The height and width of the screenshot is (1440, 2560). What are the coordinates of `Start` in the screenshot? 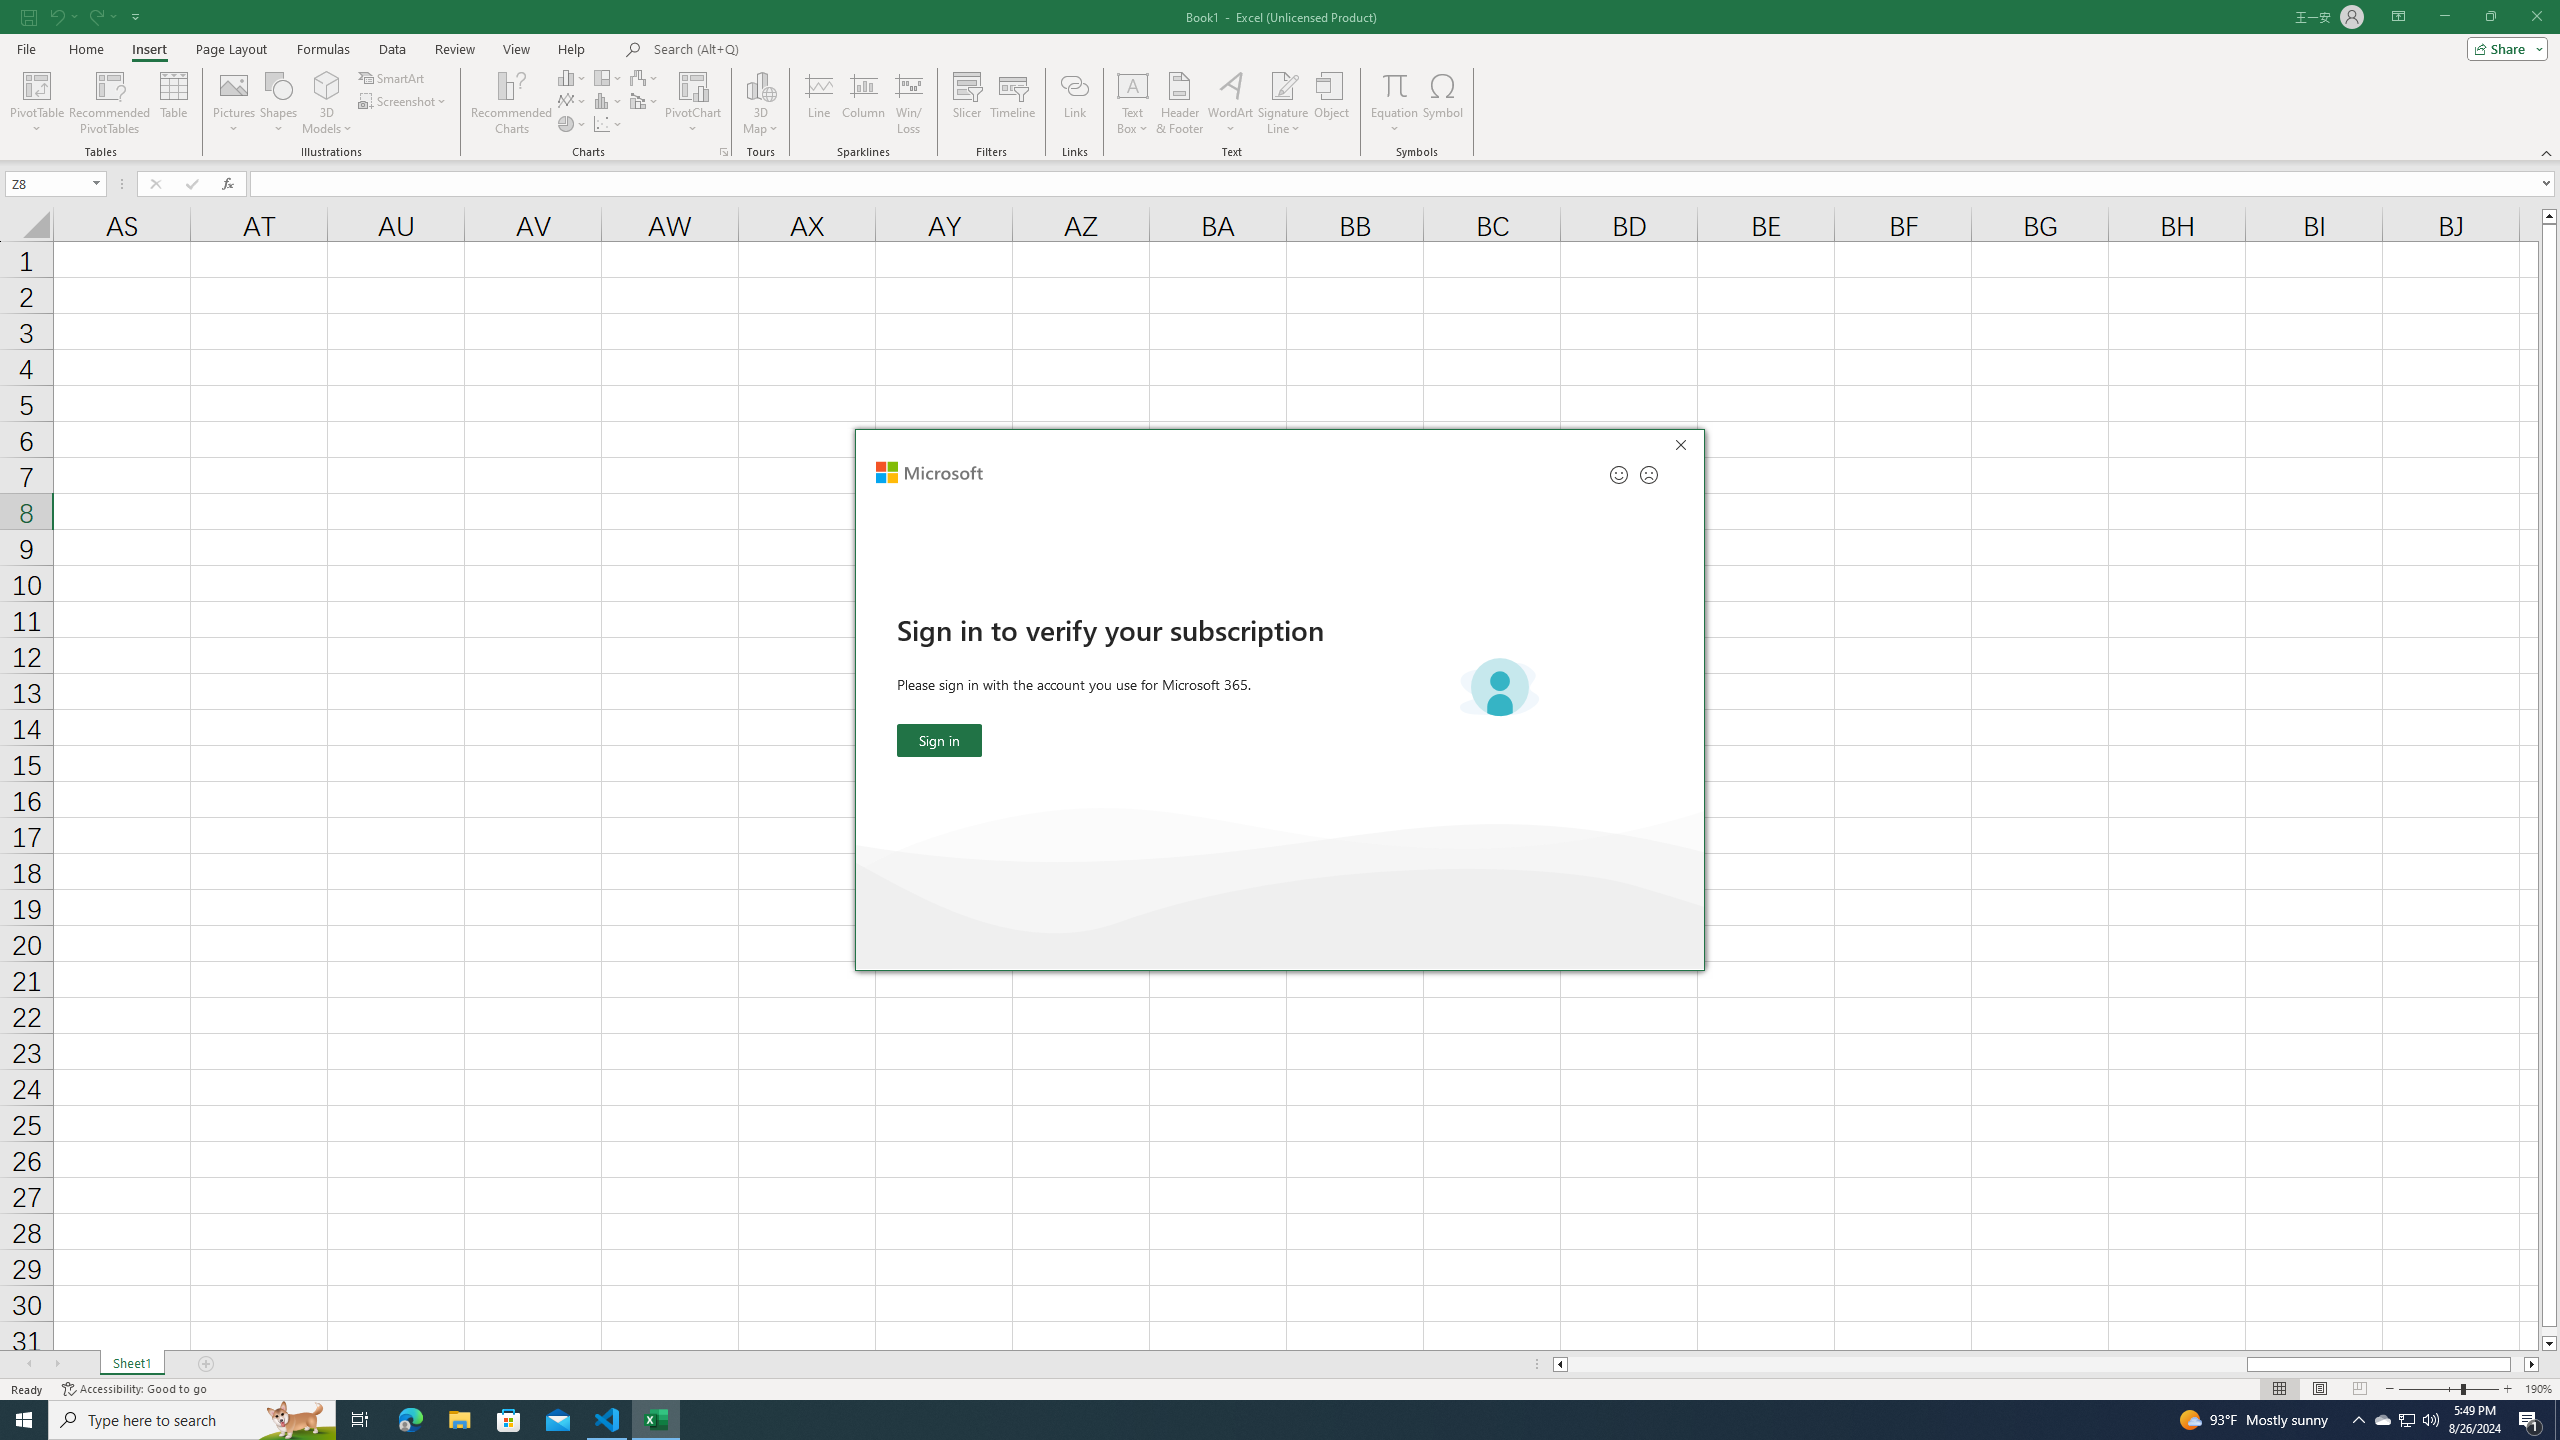 It's located at (24, 1420).